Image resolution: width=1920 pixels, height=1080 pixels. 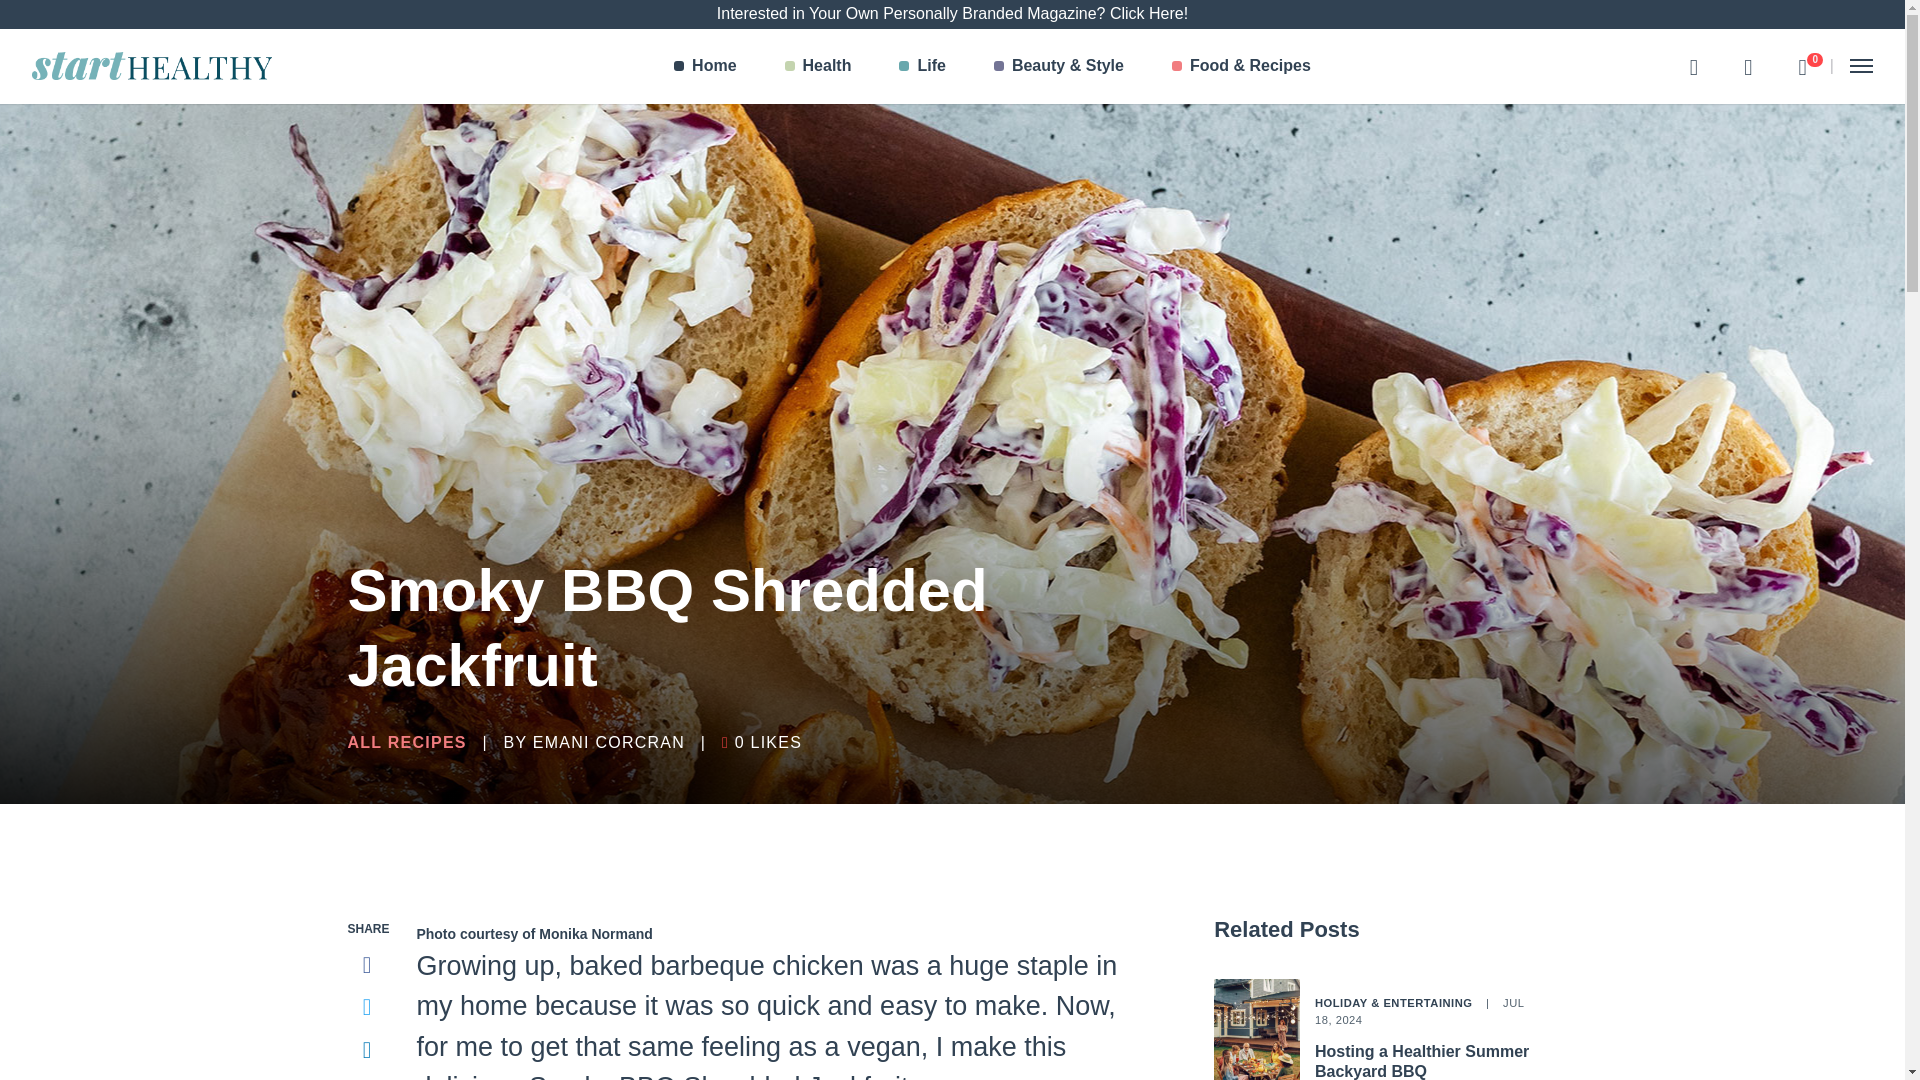 I want to click on Facebook, so click(x=1422, y=1062).